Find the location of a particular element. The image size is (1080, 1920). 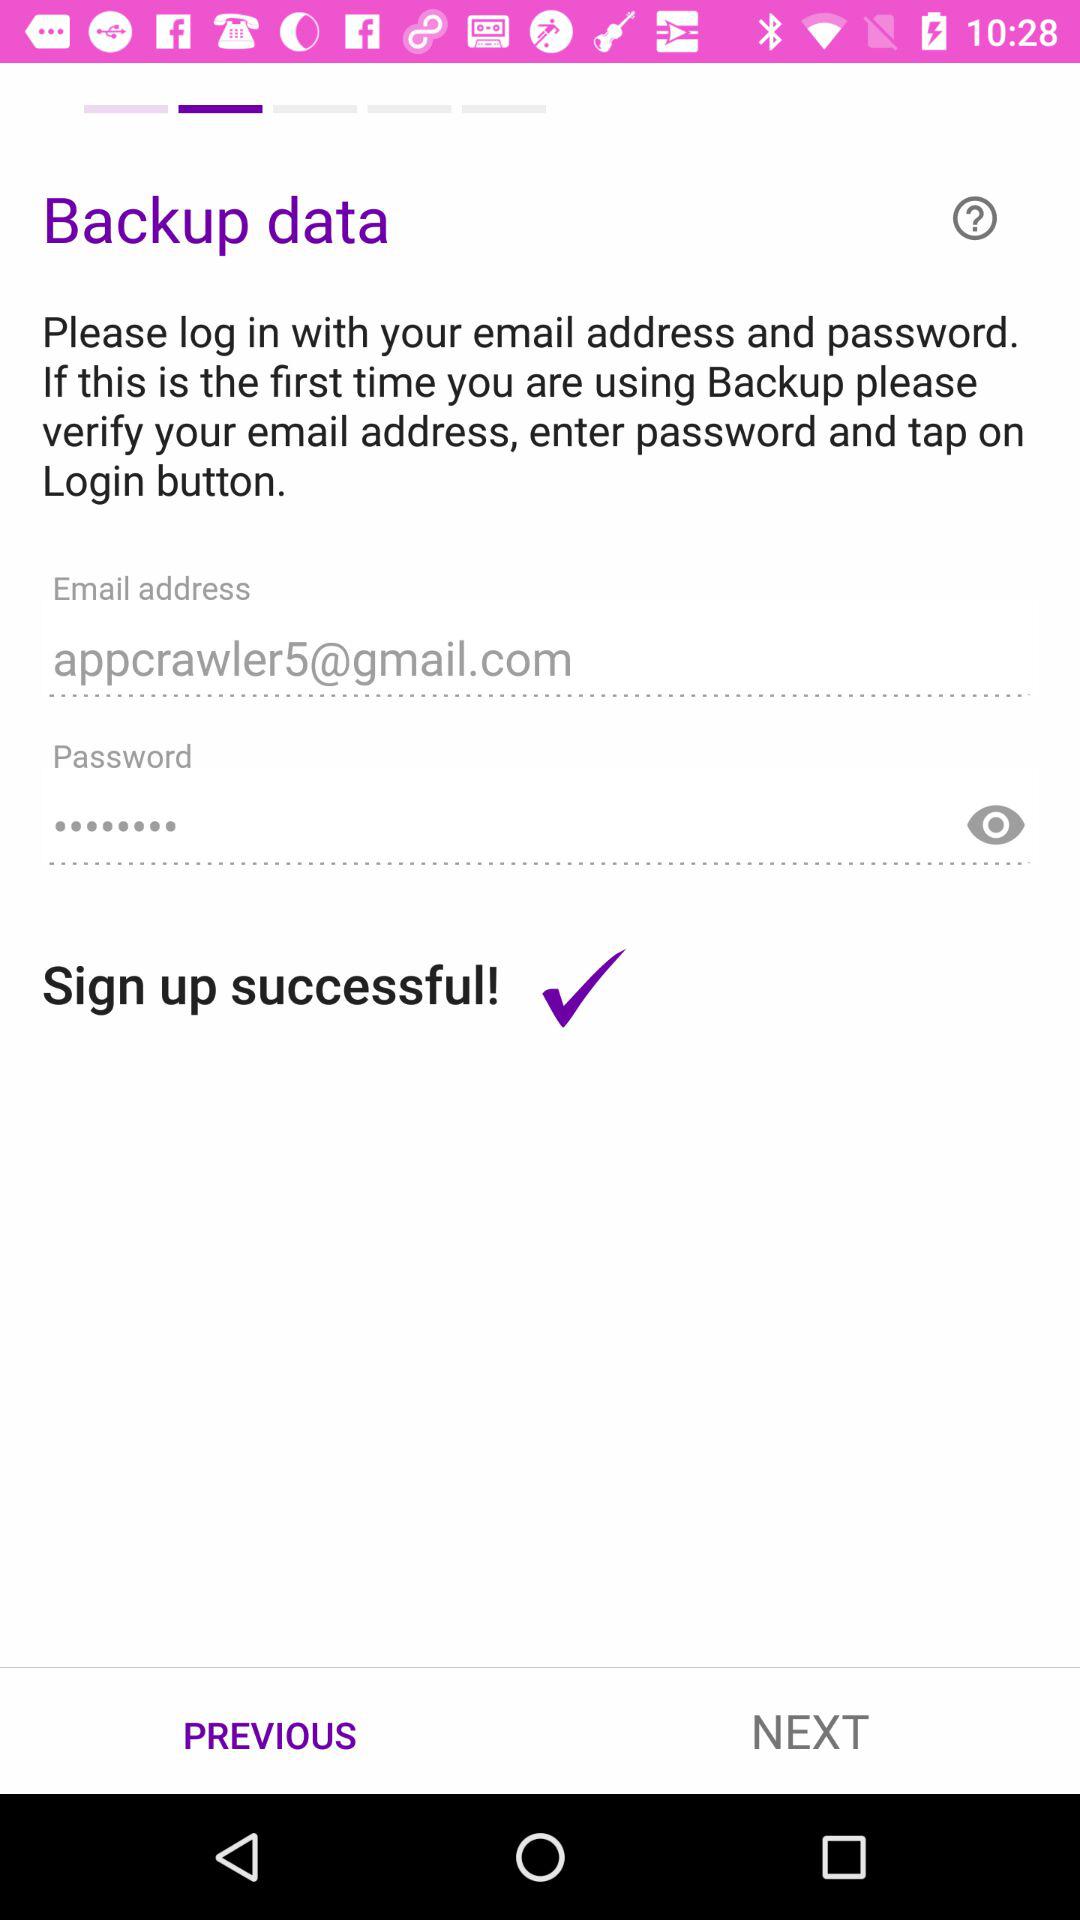

view hidden text icon is located at coordinates (996, 816).